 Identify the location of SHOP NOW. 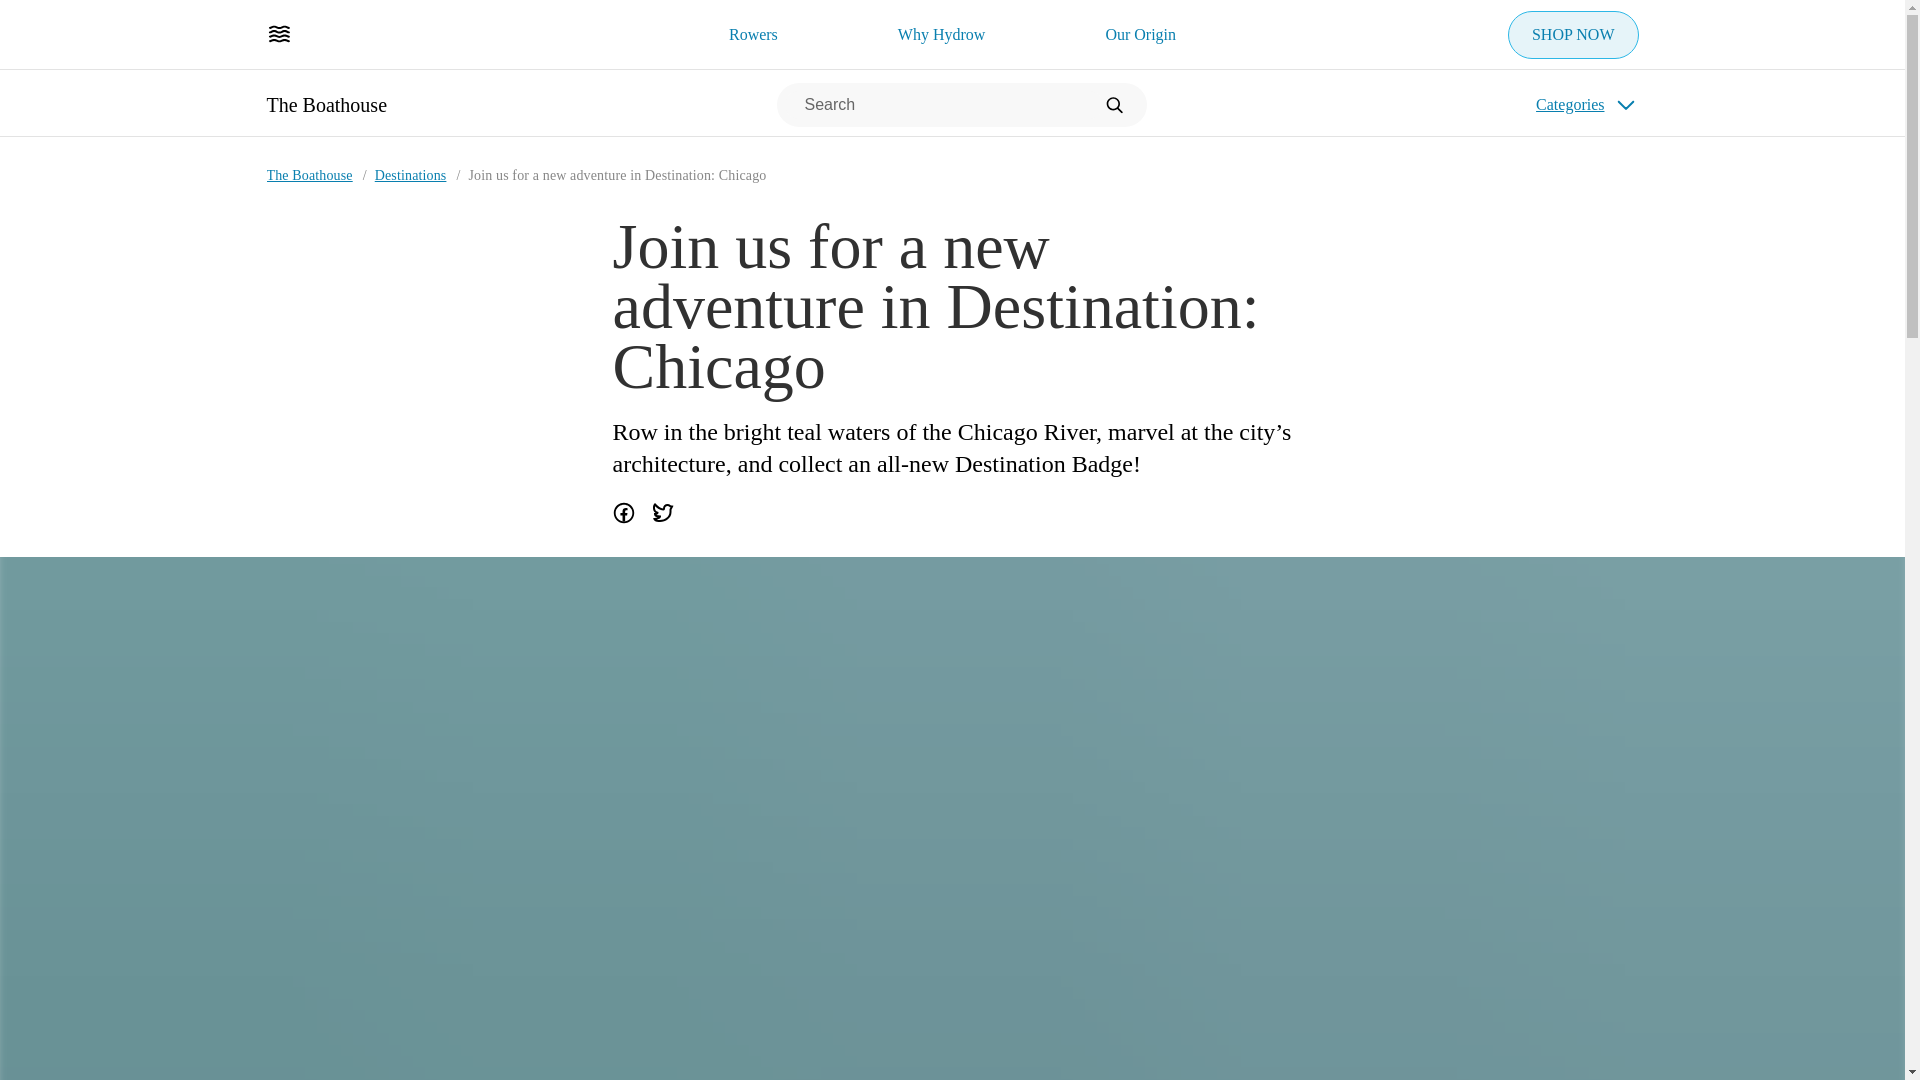
(1573, 34).